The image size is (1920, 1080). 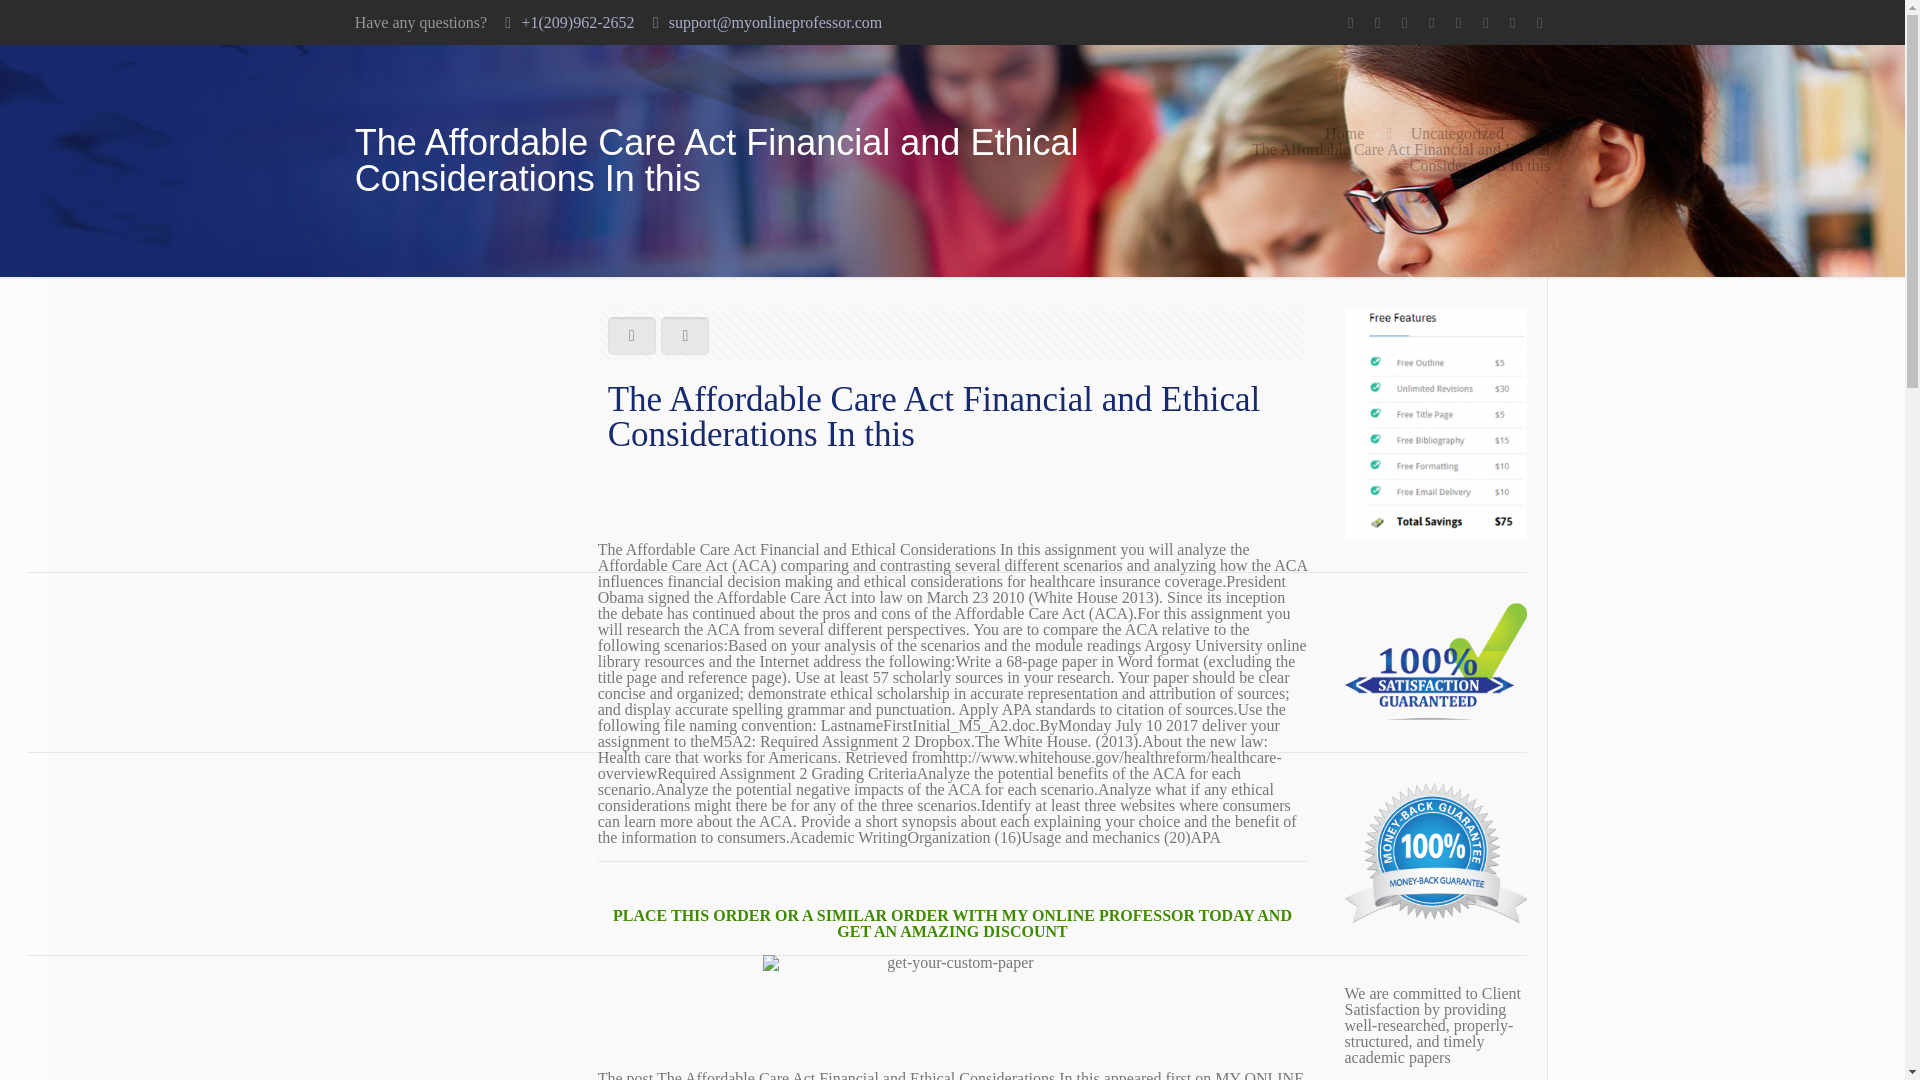 What do you see at coordinates (1512, 23) in the screenshot?
I see `Pinterest` at bounding box center [1512, 23].